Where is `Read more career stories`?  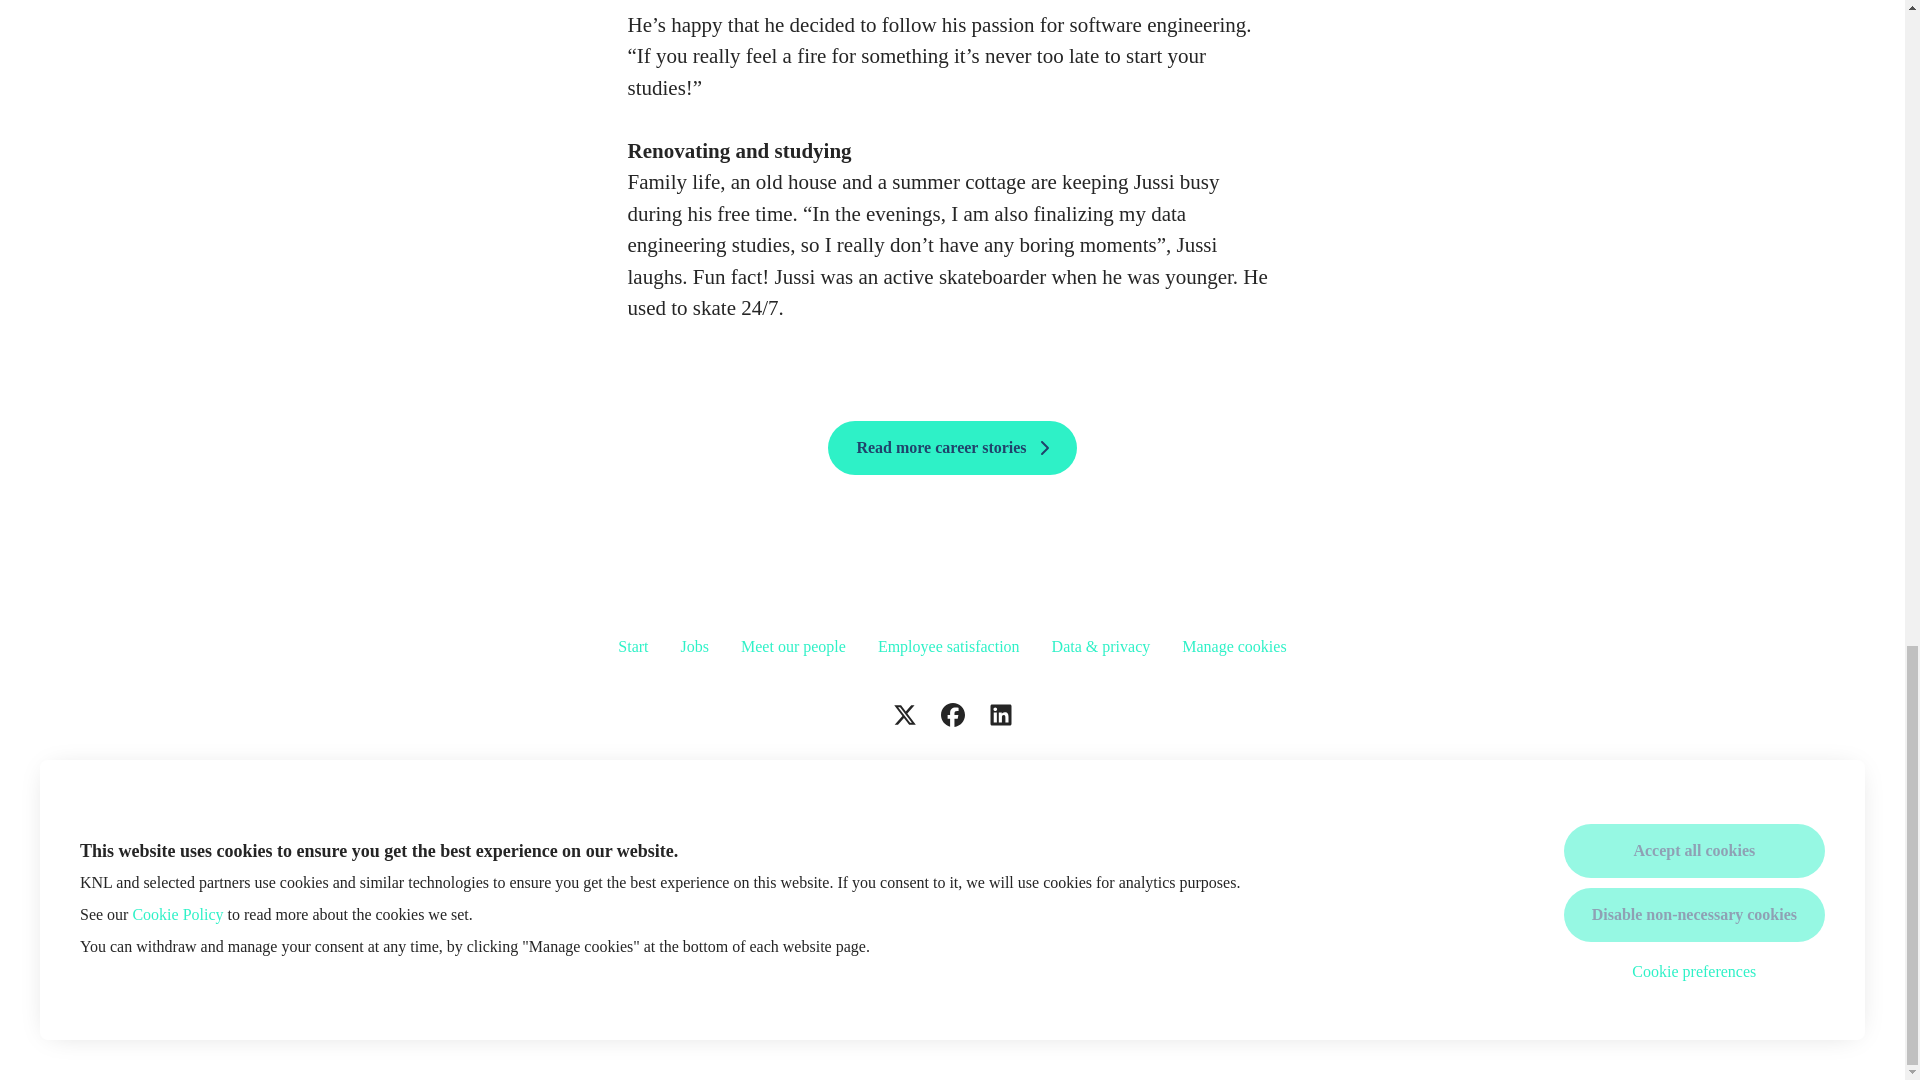
Read more career stories is located at coordinates (951, 448).